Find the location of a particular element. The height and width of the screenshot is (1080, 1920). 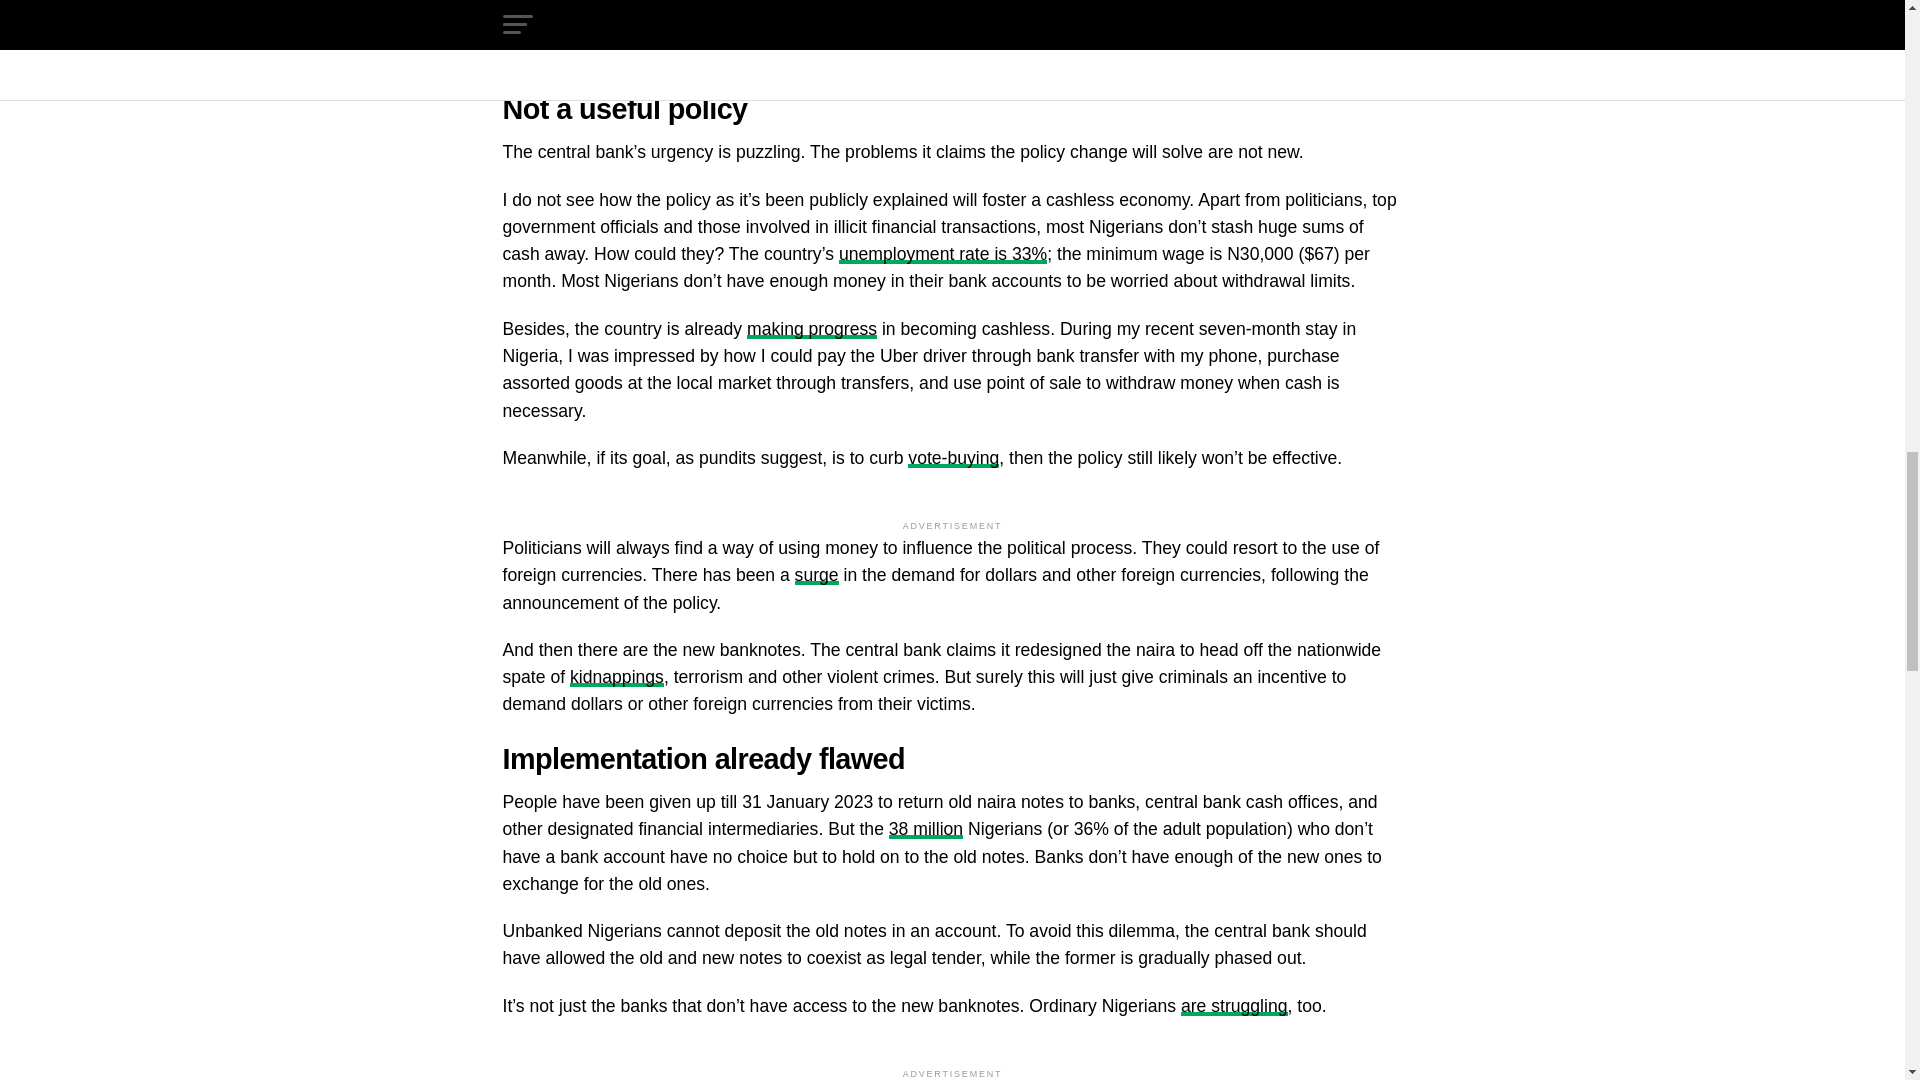

38 million is located at coordinates (926, 828).